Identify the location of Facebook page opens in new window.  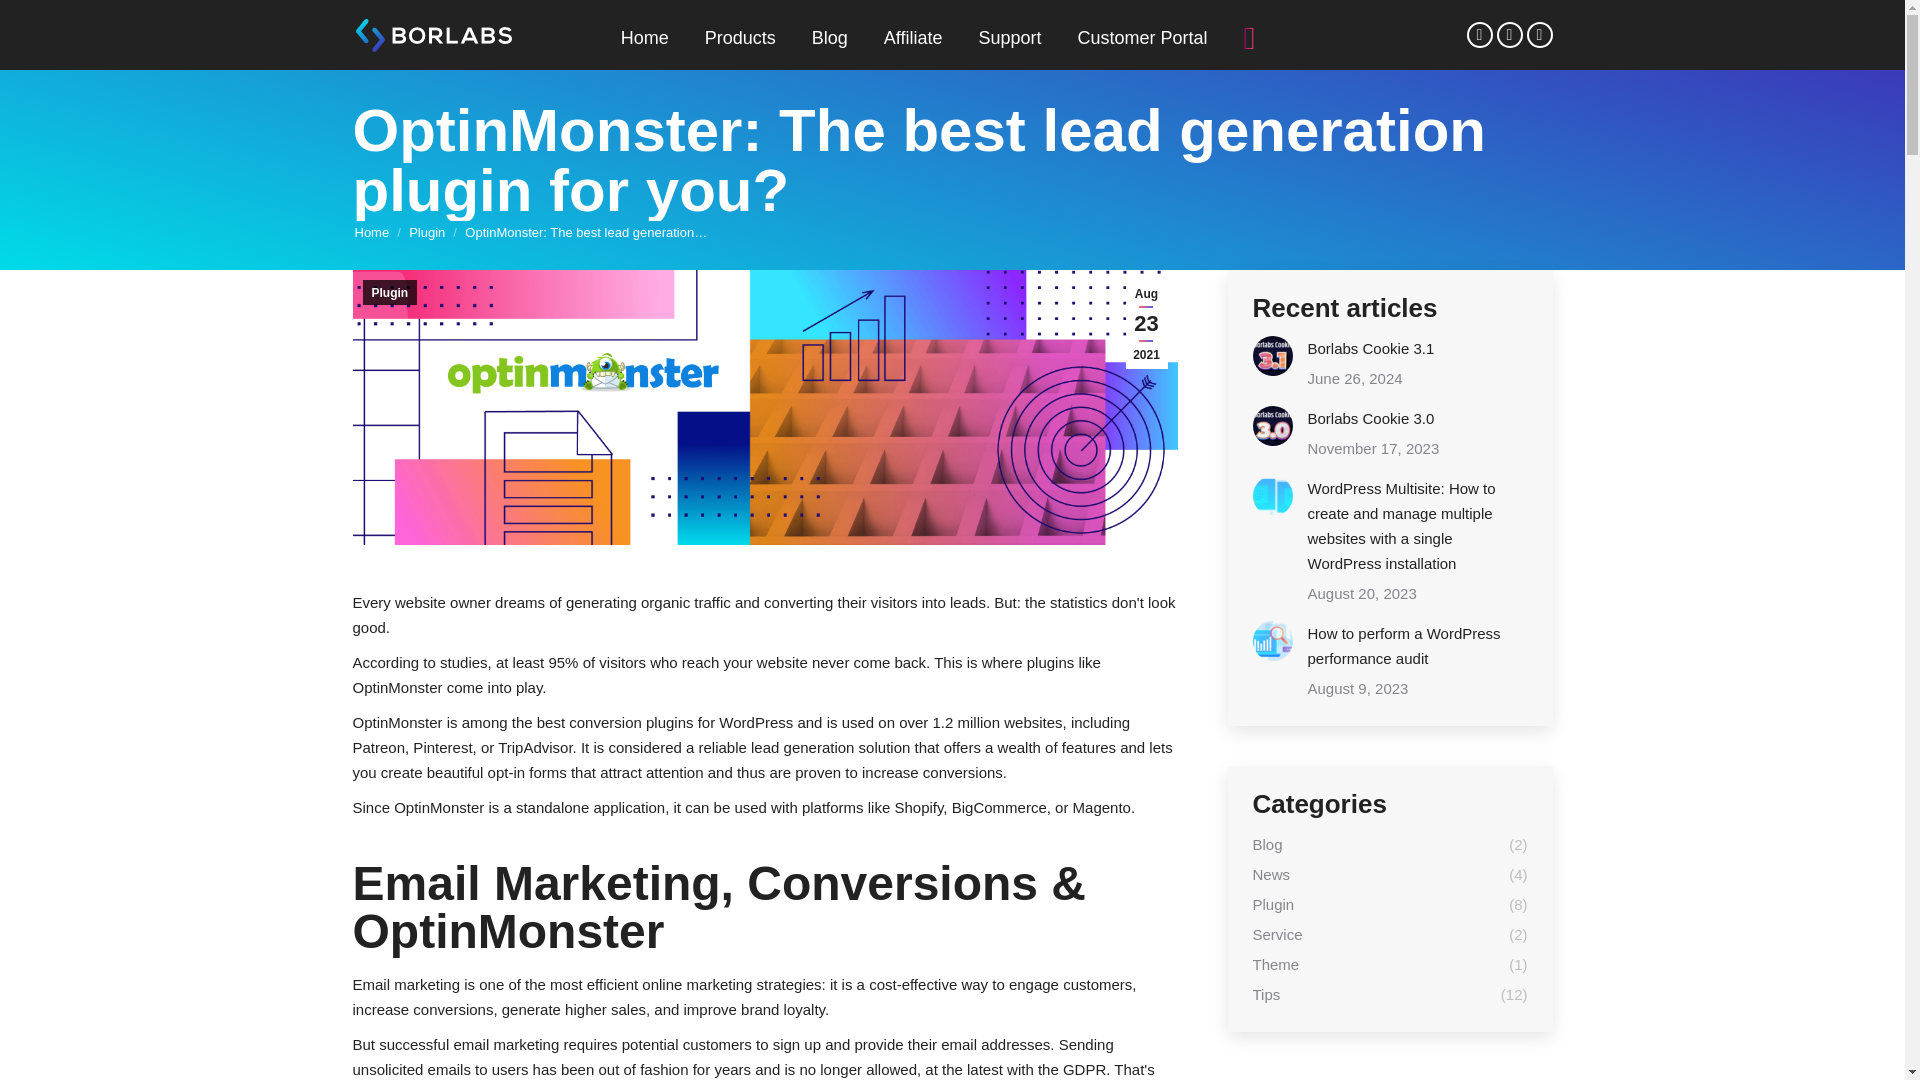
(1478, 34).